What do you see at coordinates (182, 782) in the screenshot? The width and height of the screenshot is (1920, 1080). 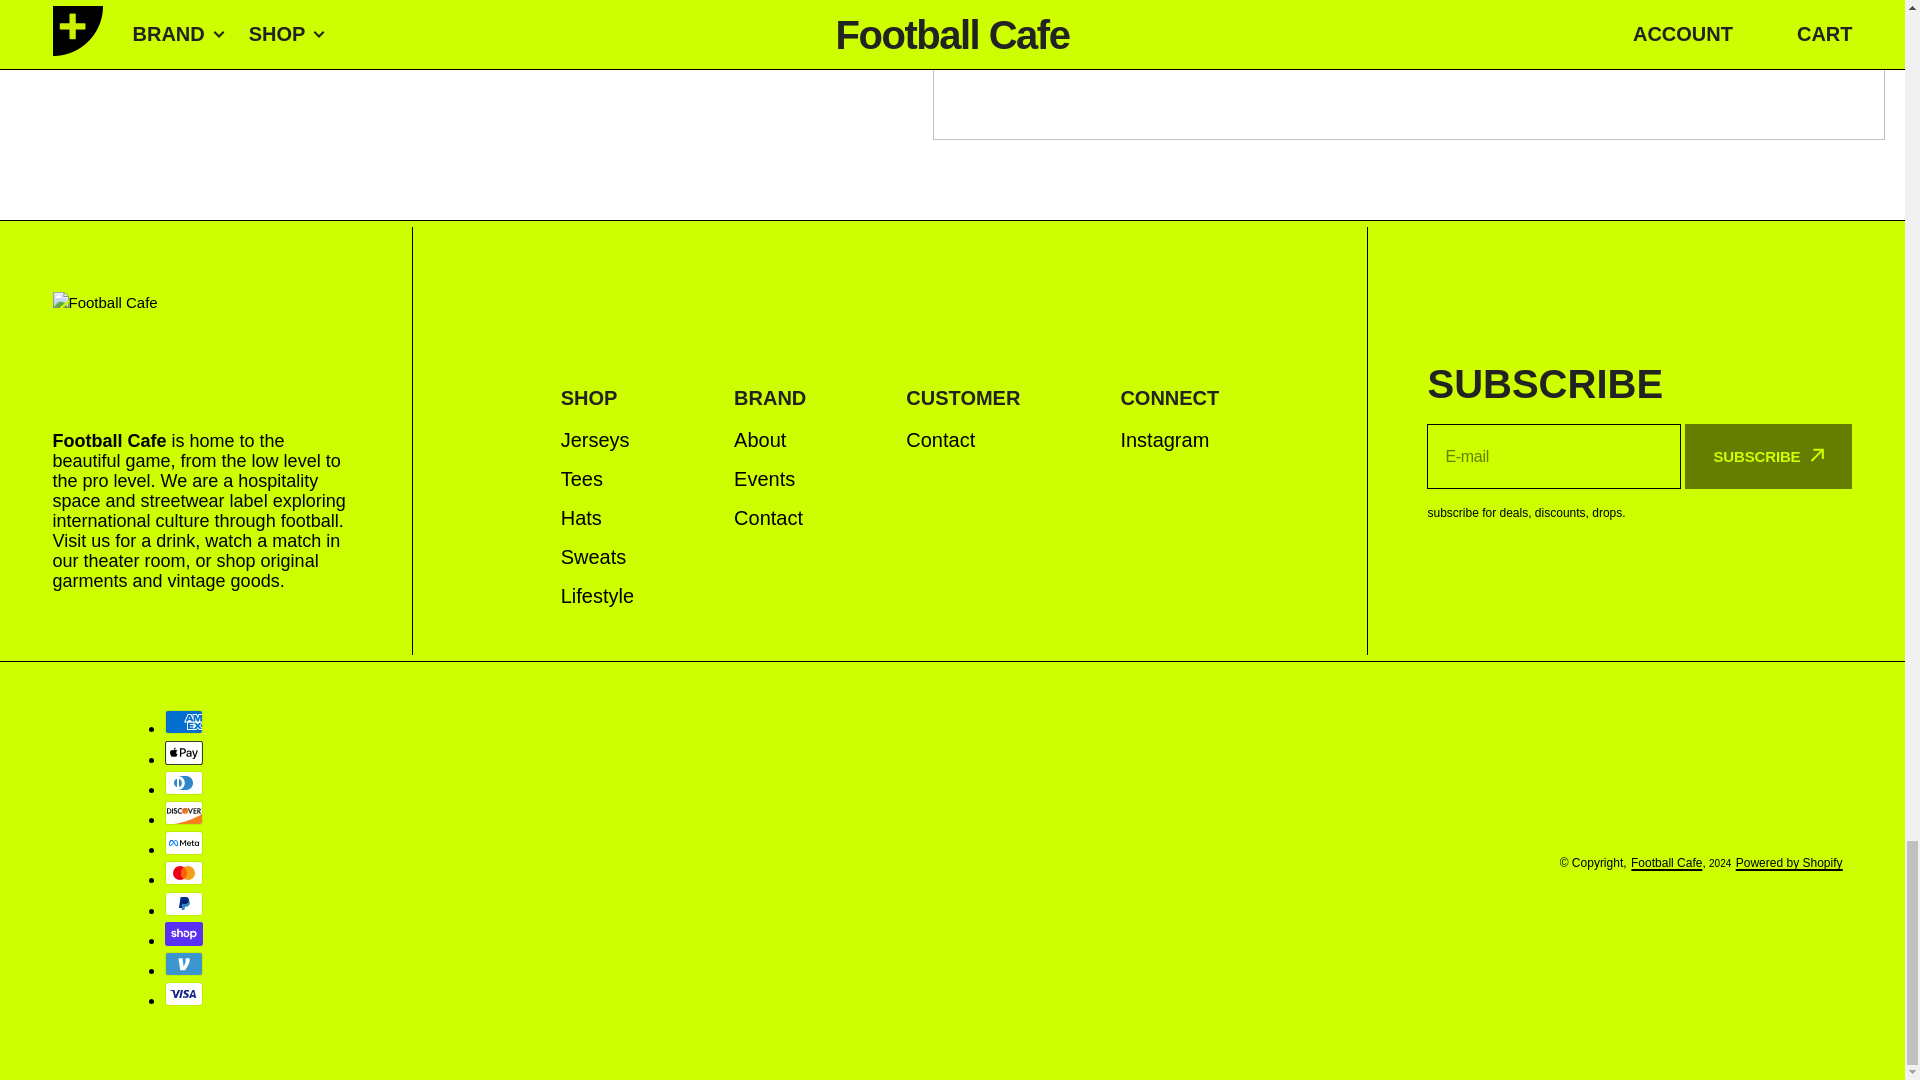 I see `Diners Club` at bounding box center [182, 782].